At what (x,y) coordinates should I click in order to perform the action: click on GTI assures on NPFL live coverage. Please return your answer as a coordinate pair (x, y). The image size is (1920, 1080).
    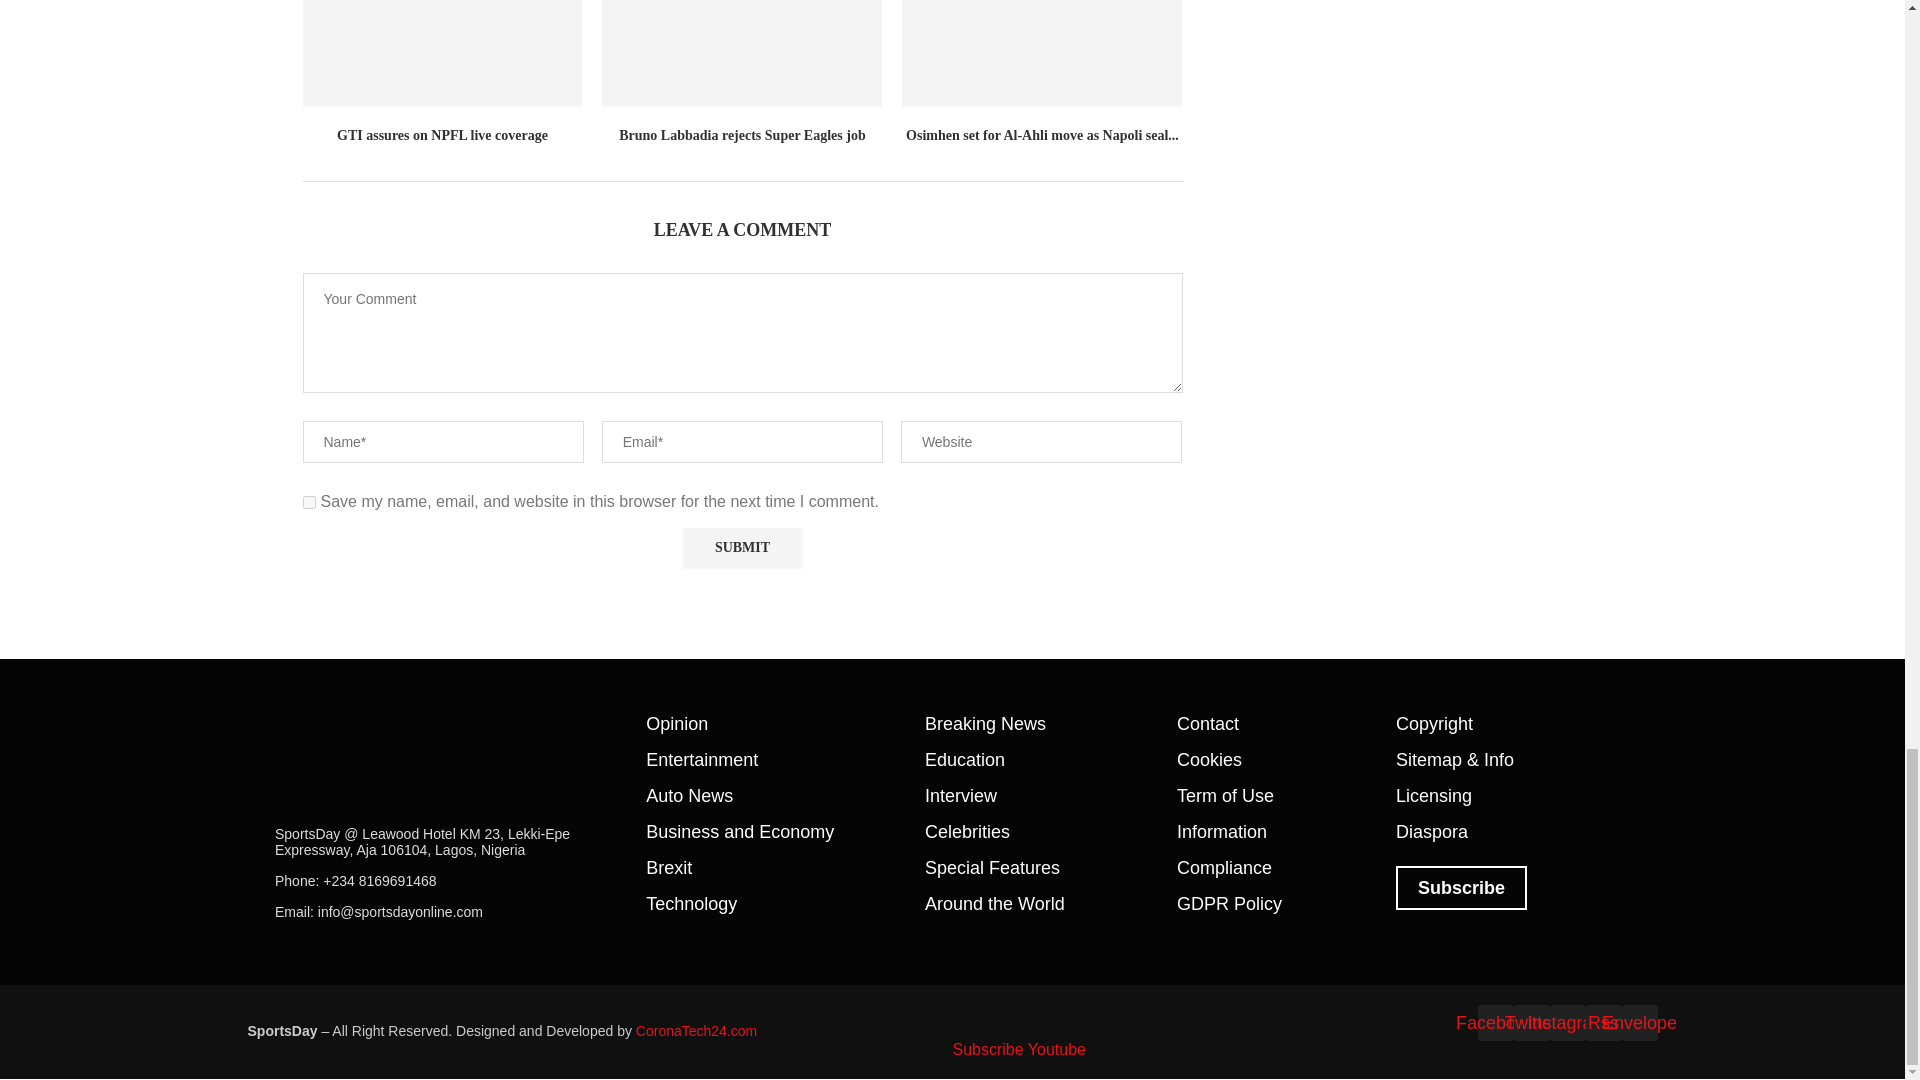
    Looking at the image, I should click on (441, 53).